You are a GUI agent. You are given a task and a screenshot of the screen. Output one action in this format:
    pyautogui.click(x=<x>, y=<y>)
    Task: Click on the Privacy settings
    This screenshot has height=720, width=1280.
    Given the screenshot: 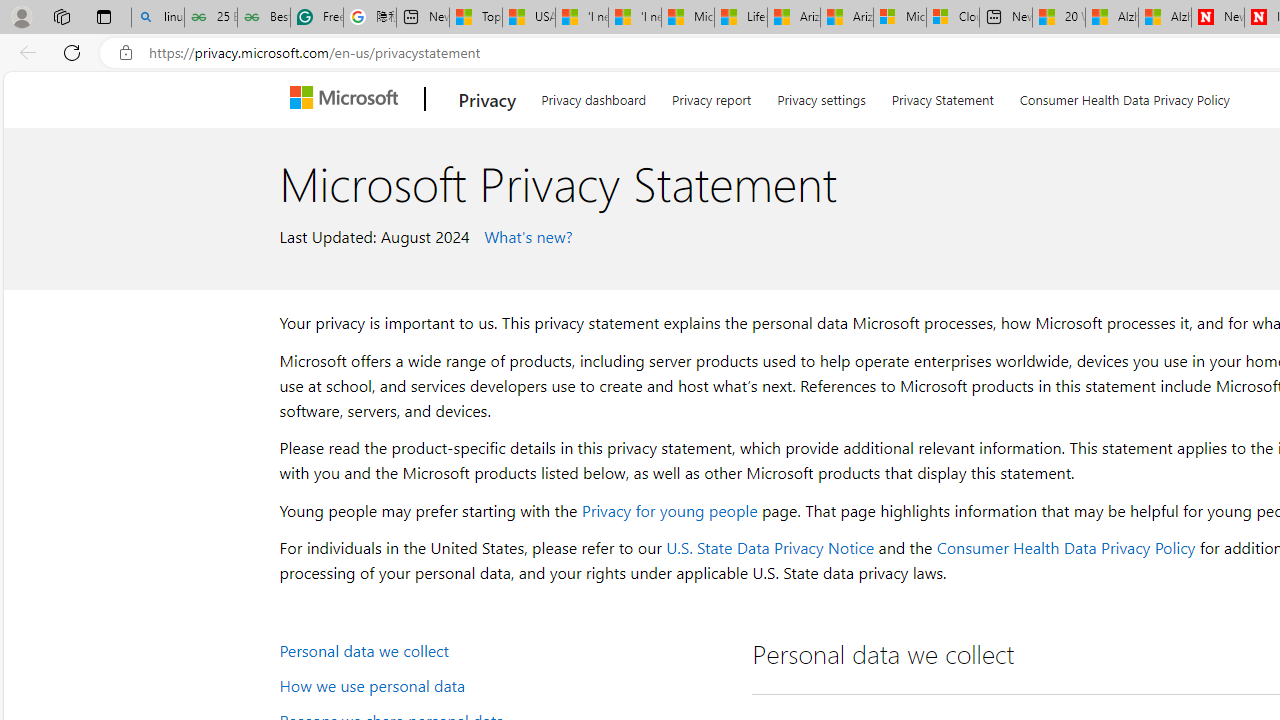 What is the action you would take?
    pyautogui.click(x=822, y=96)
    